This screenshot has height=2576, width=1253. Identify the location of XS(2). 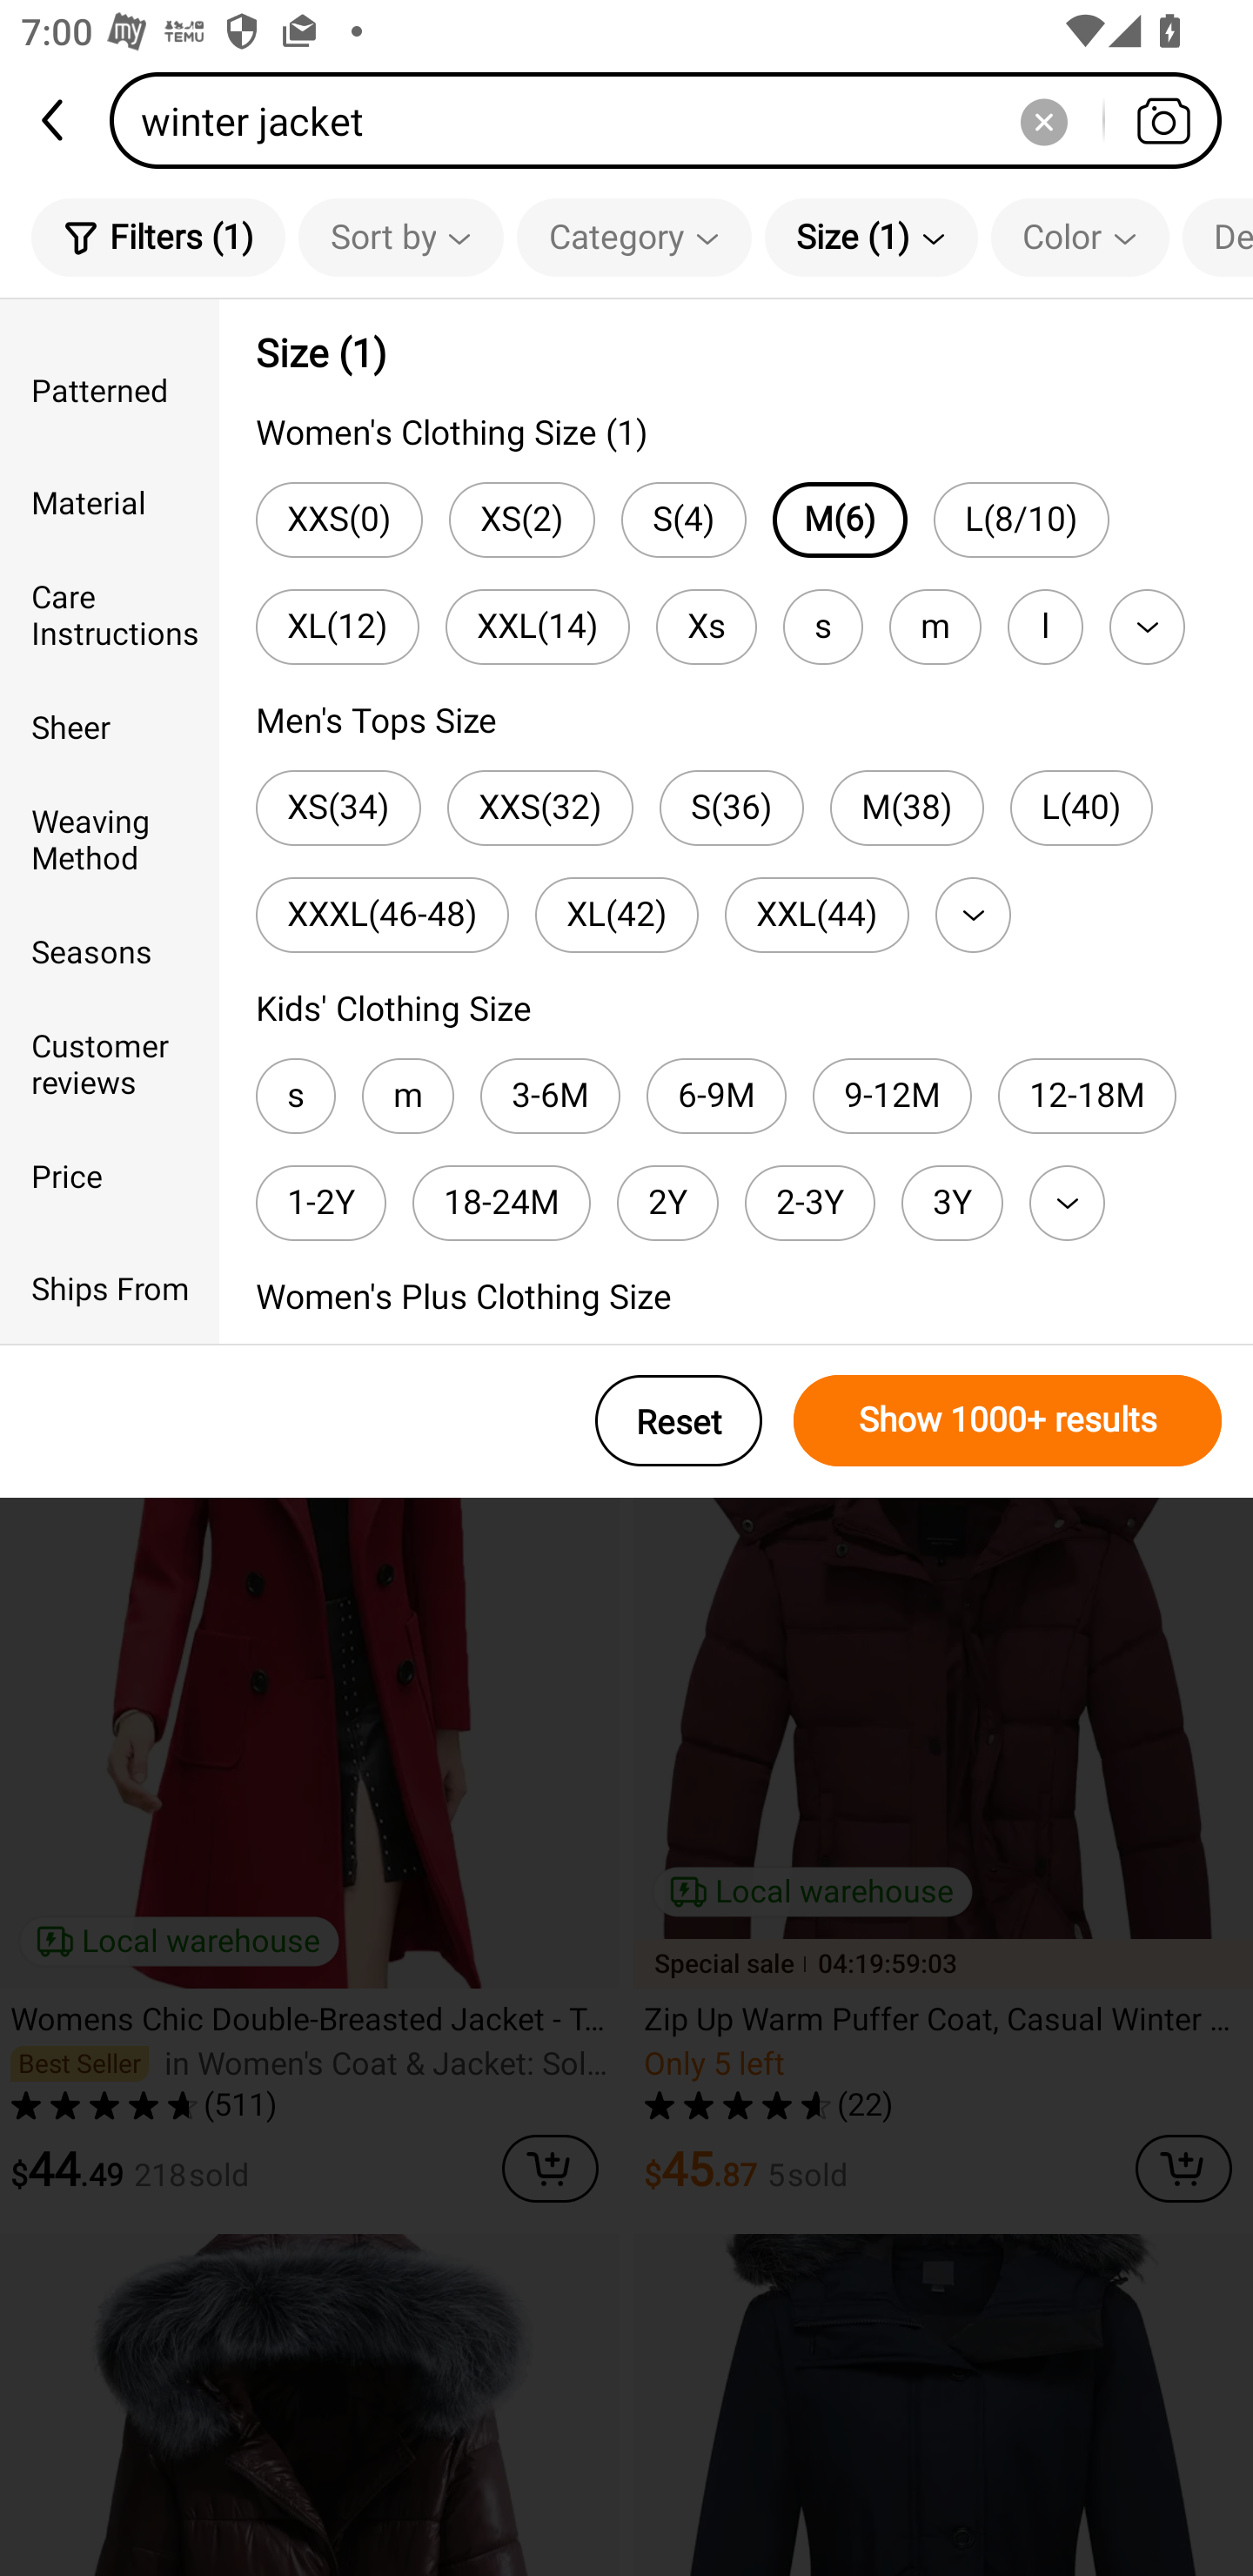
(522, 520).